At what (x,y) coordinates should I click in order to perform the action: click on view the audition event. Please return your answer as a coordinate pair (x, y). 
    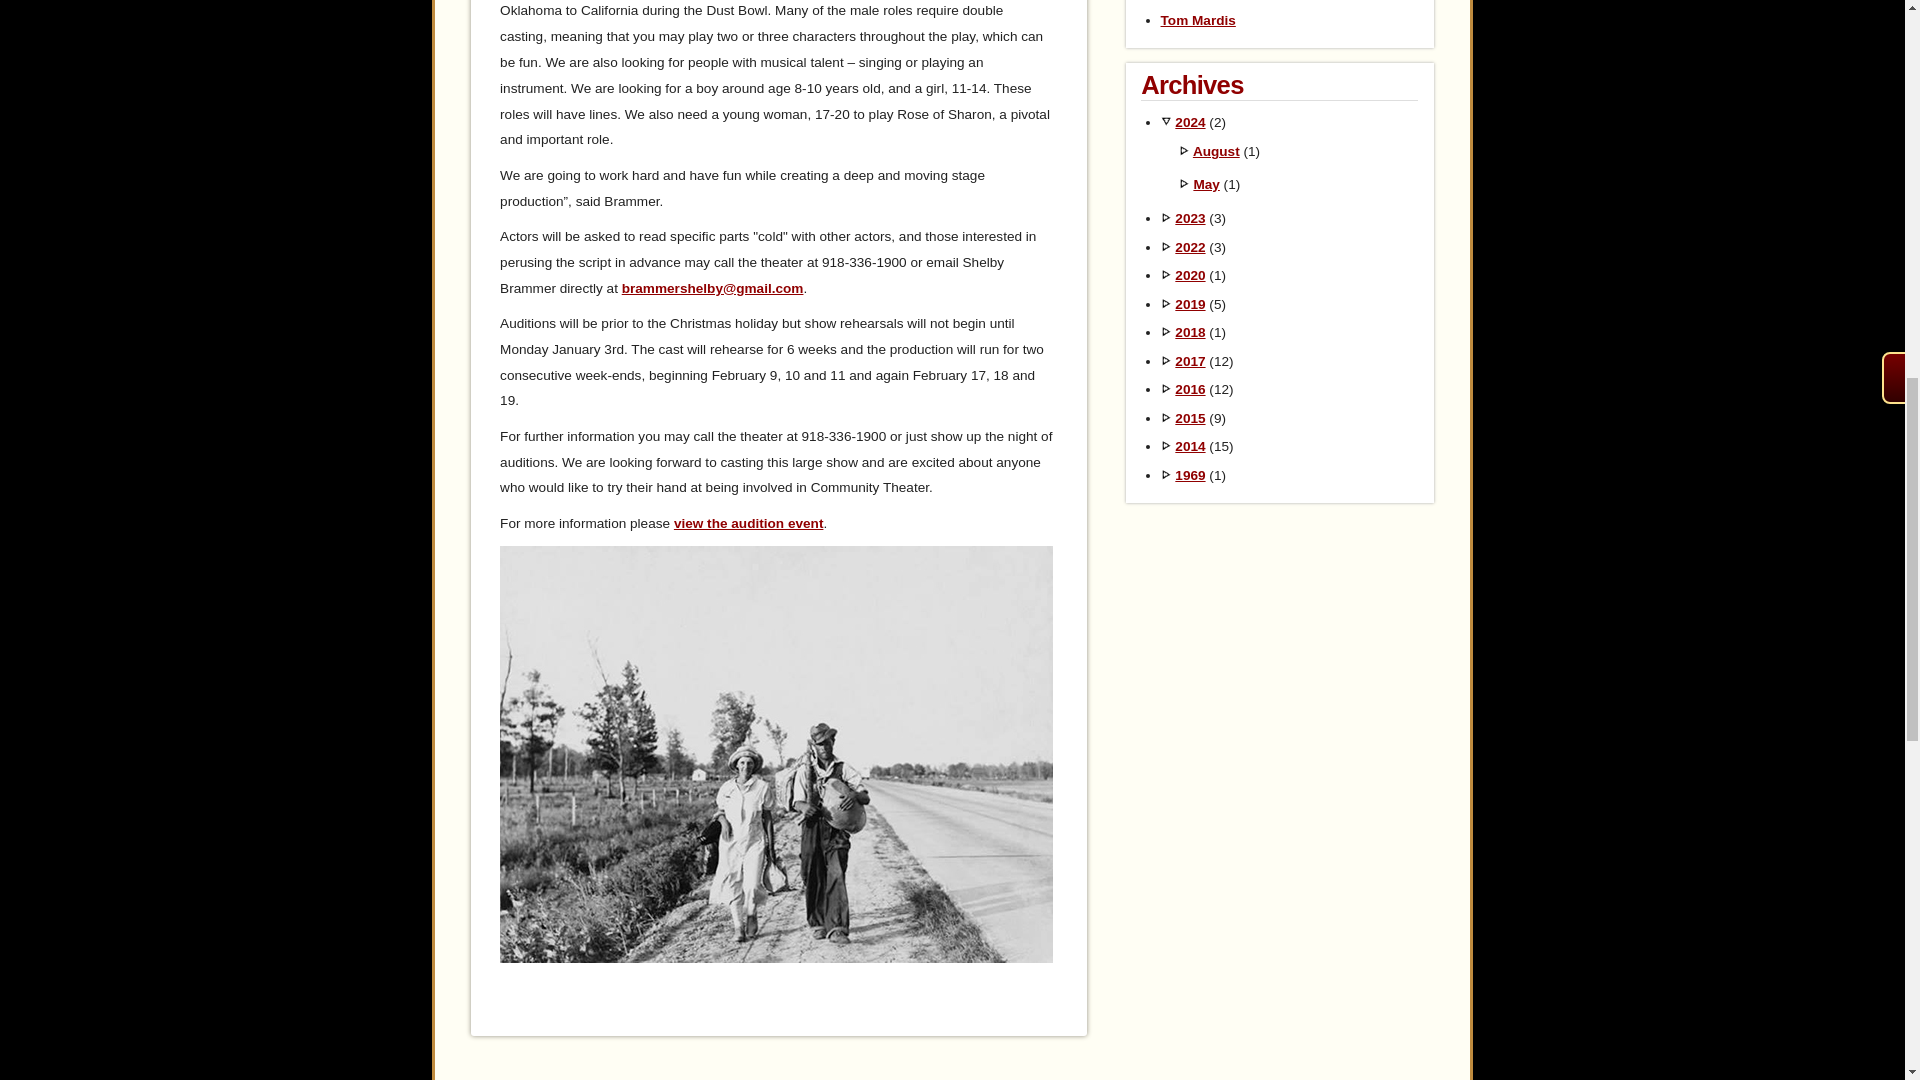
    Looking at the image, I should click on (748, 524).